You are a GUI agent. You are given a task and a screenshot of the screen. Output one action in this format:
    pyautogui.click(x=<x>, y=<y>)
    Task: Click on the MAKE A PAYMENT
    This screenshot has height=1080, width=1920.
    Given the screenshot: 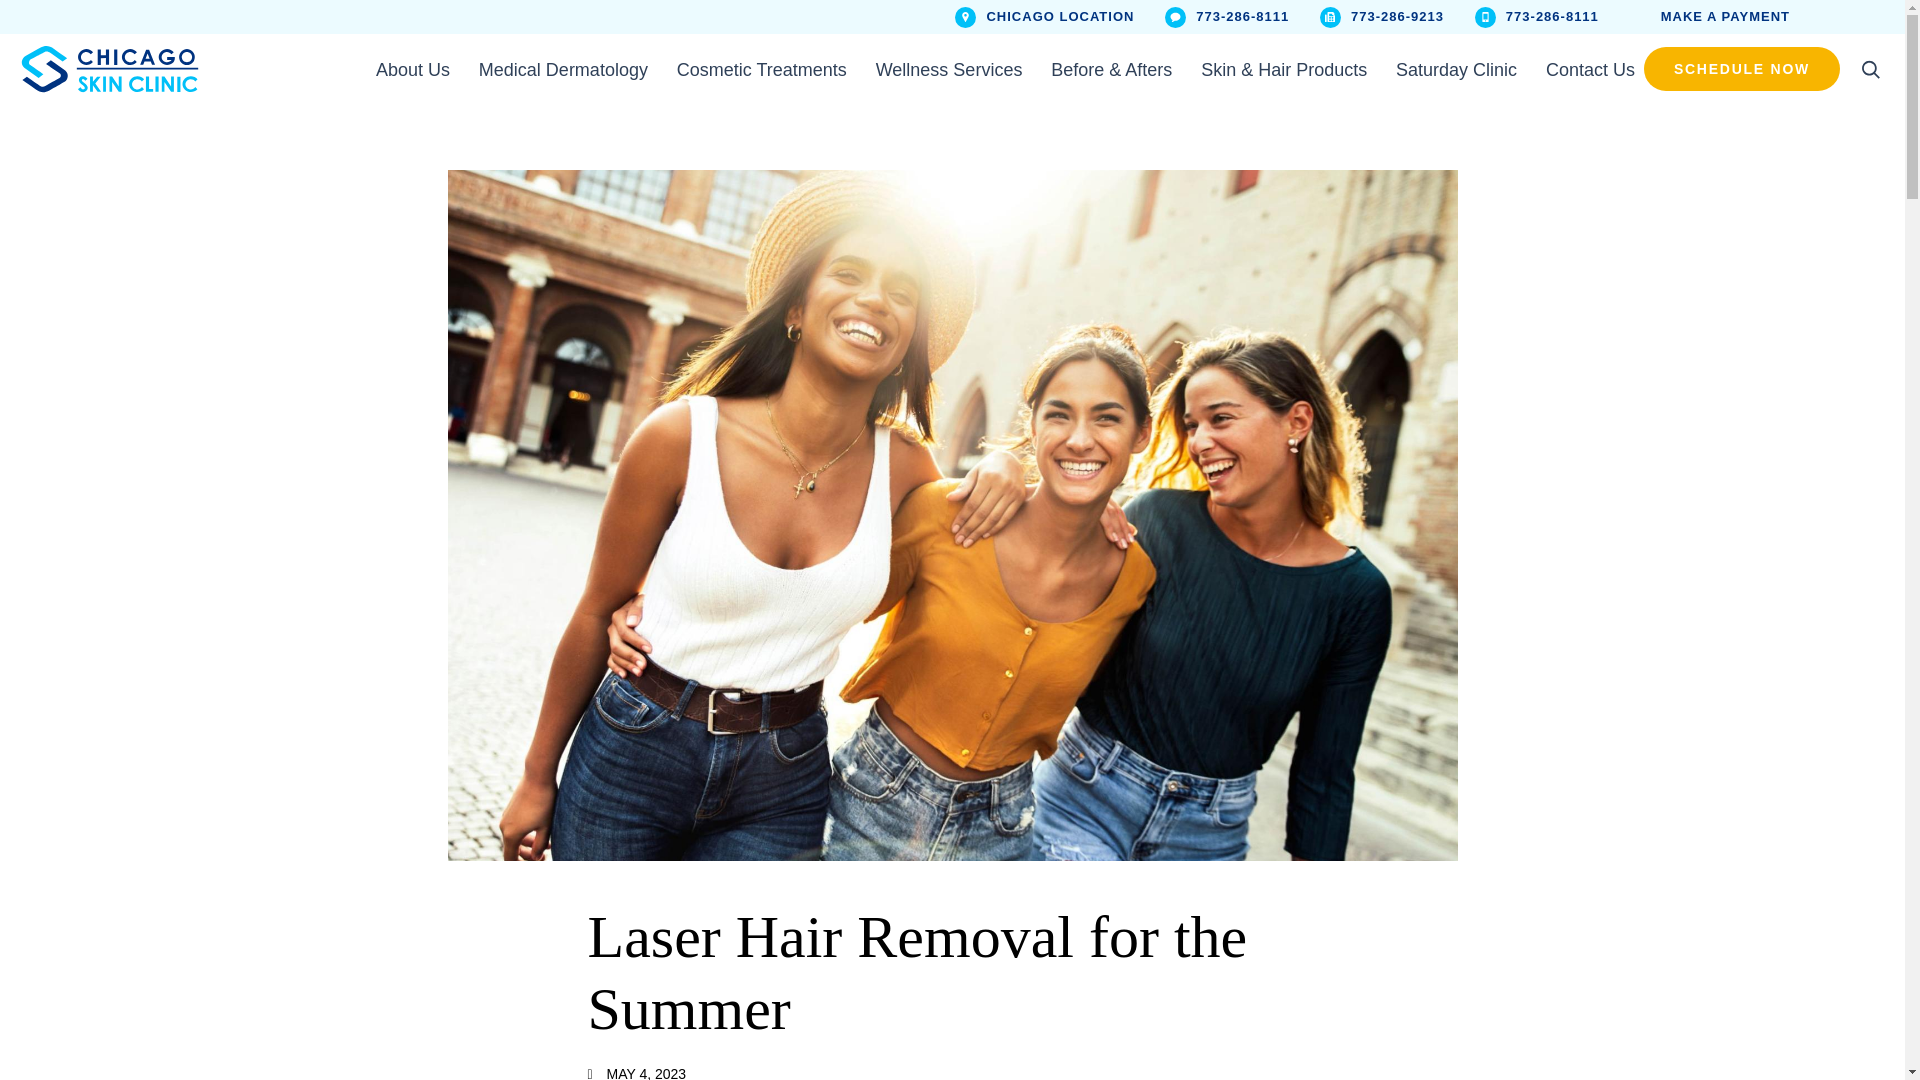 What is the action you would take?
    pyautogui.click(x=1710, y=16)
    